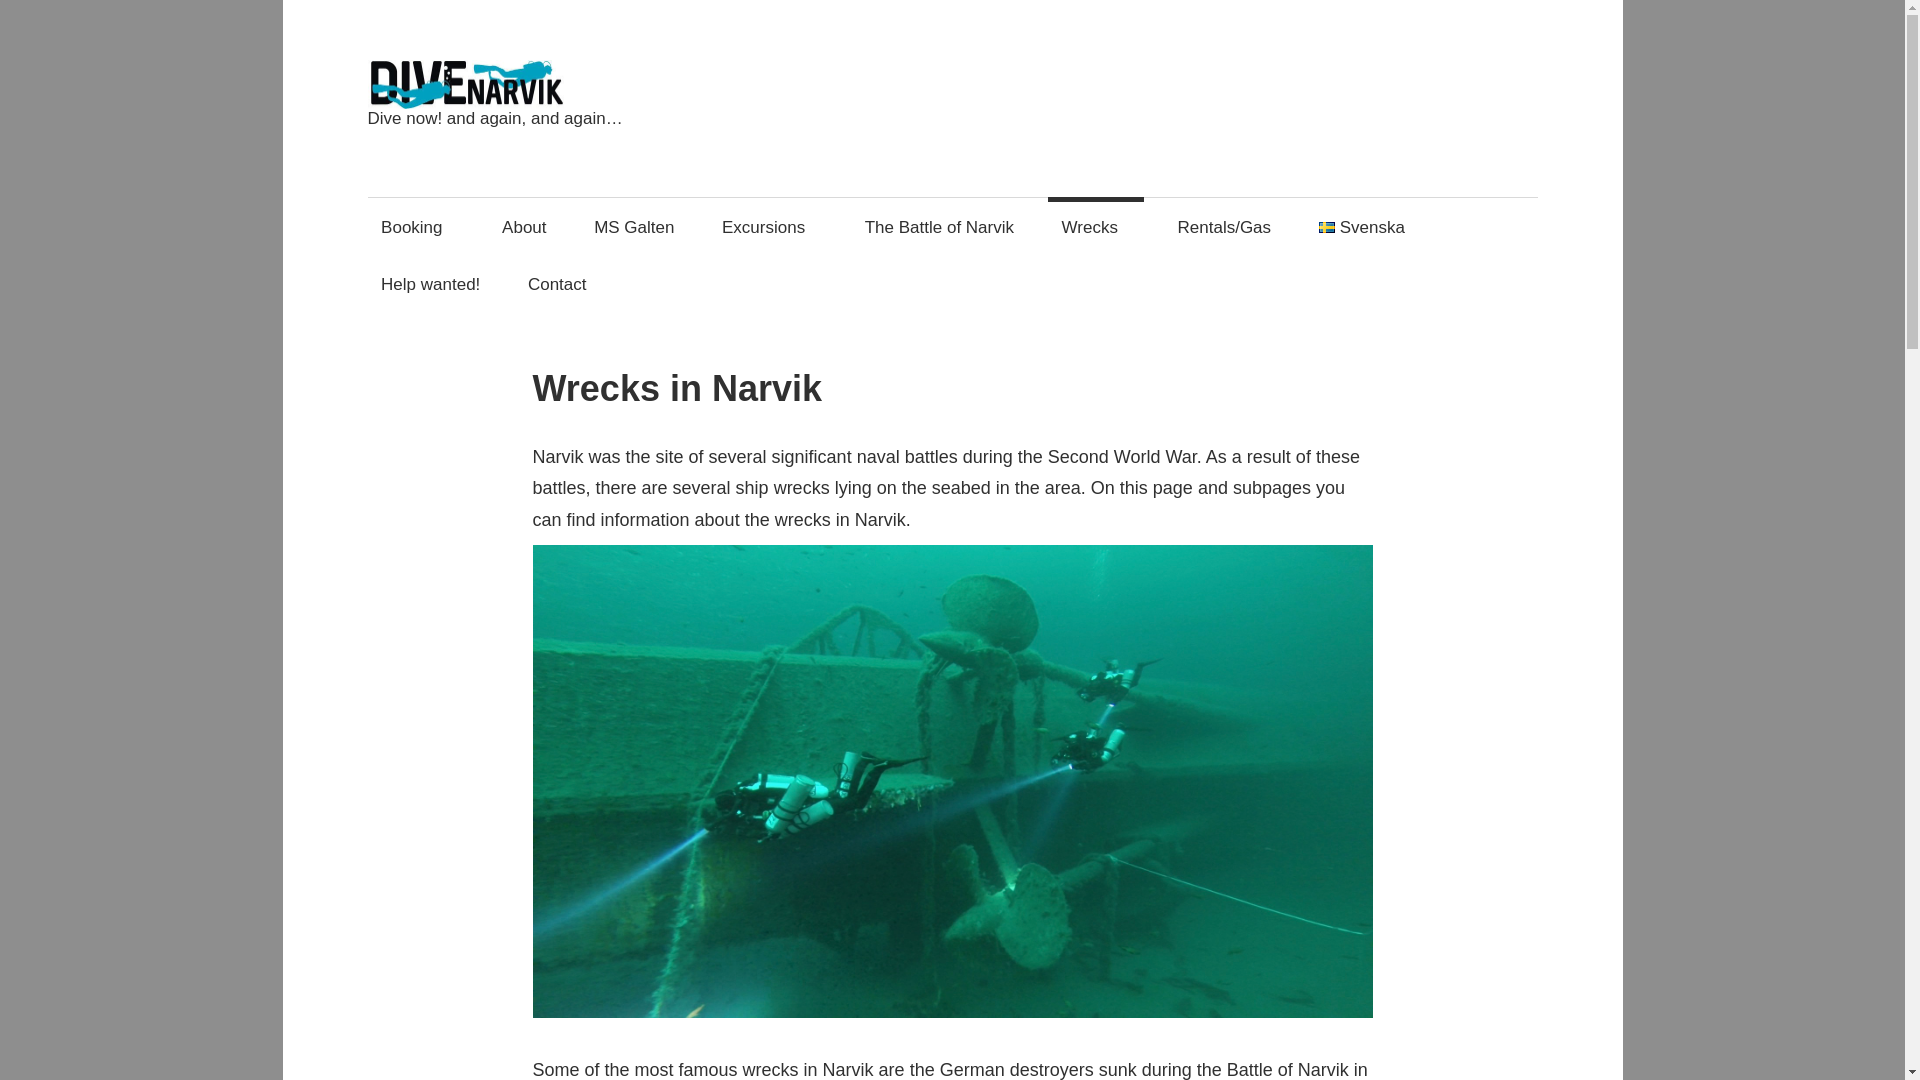  I want to click on Wrecks, so click(1096, 226).